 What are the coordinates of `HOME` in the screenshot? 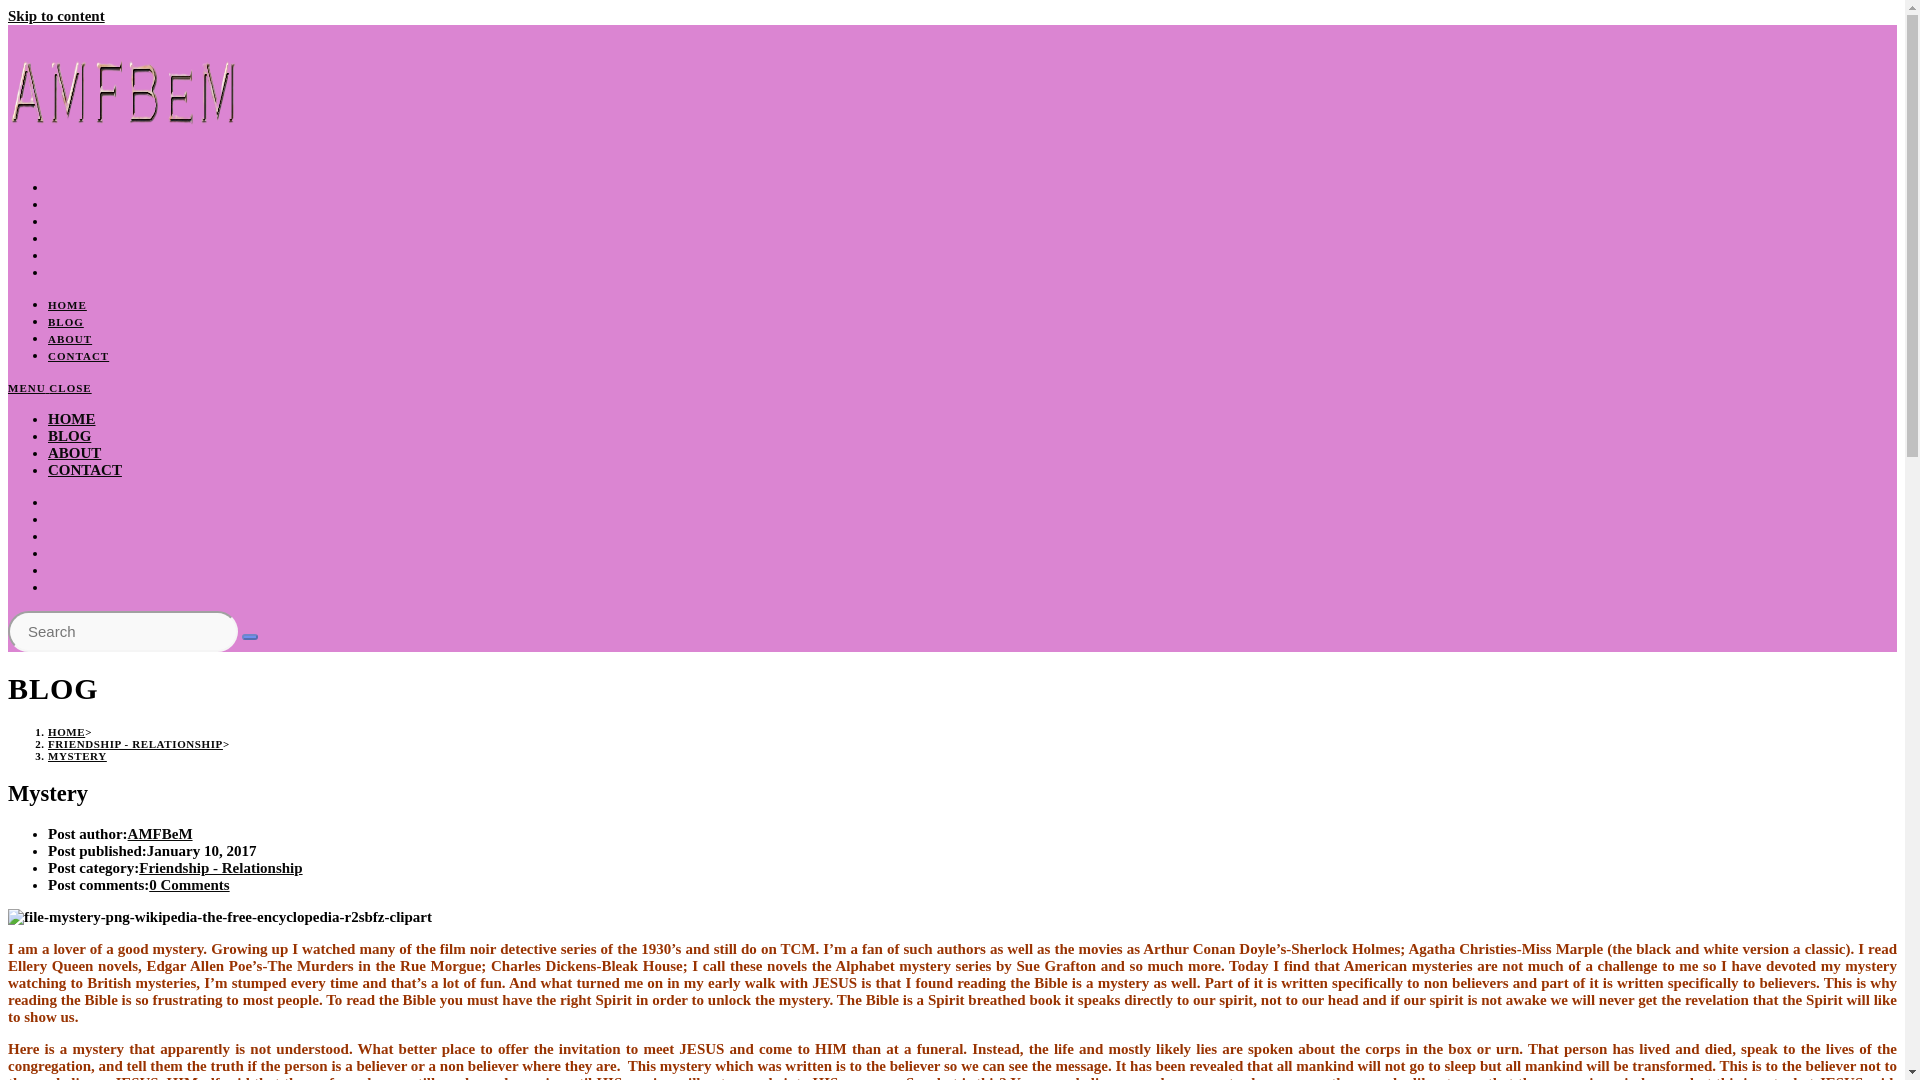 It's located at (72, 418).